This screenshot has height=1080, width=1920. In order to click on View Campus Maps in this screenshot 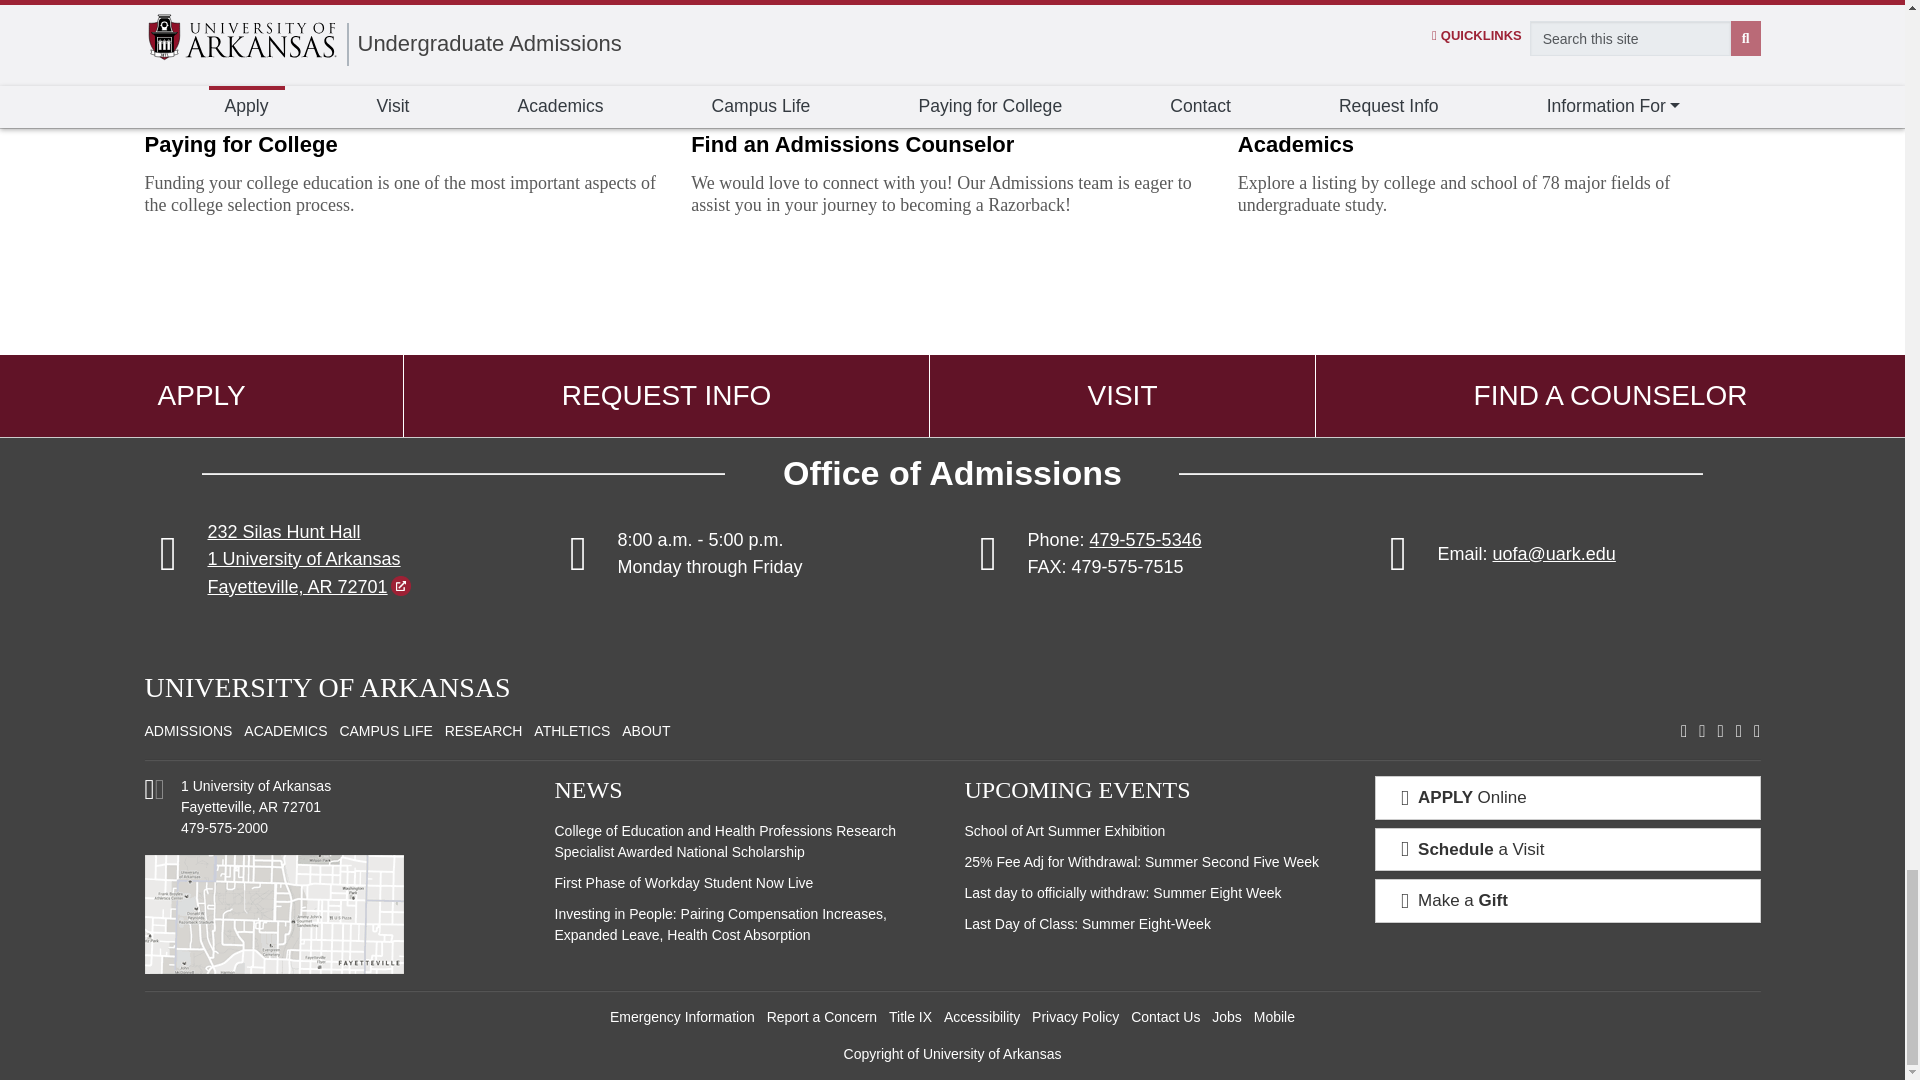, I will do `click(336, 914)`.